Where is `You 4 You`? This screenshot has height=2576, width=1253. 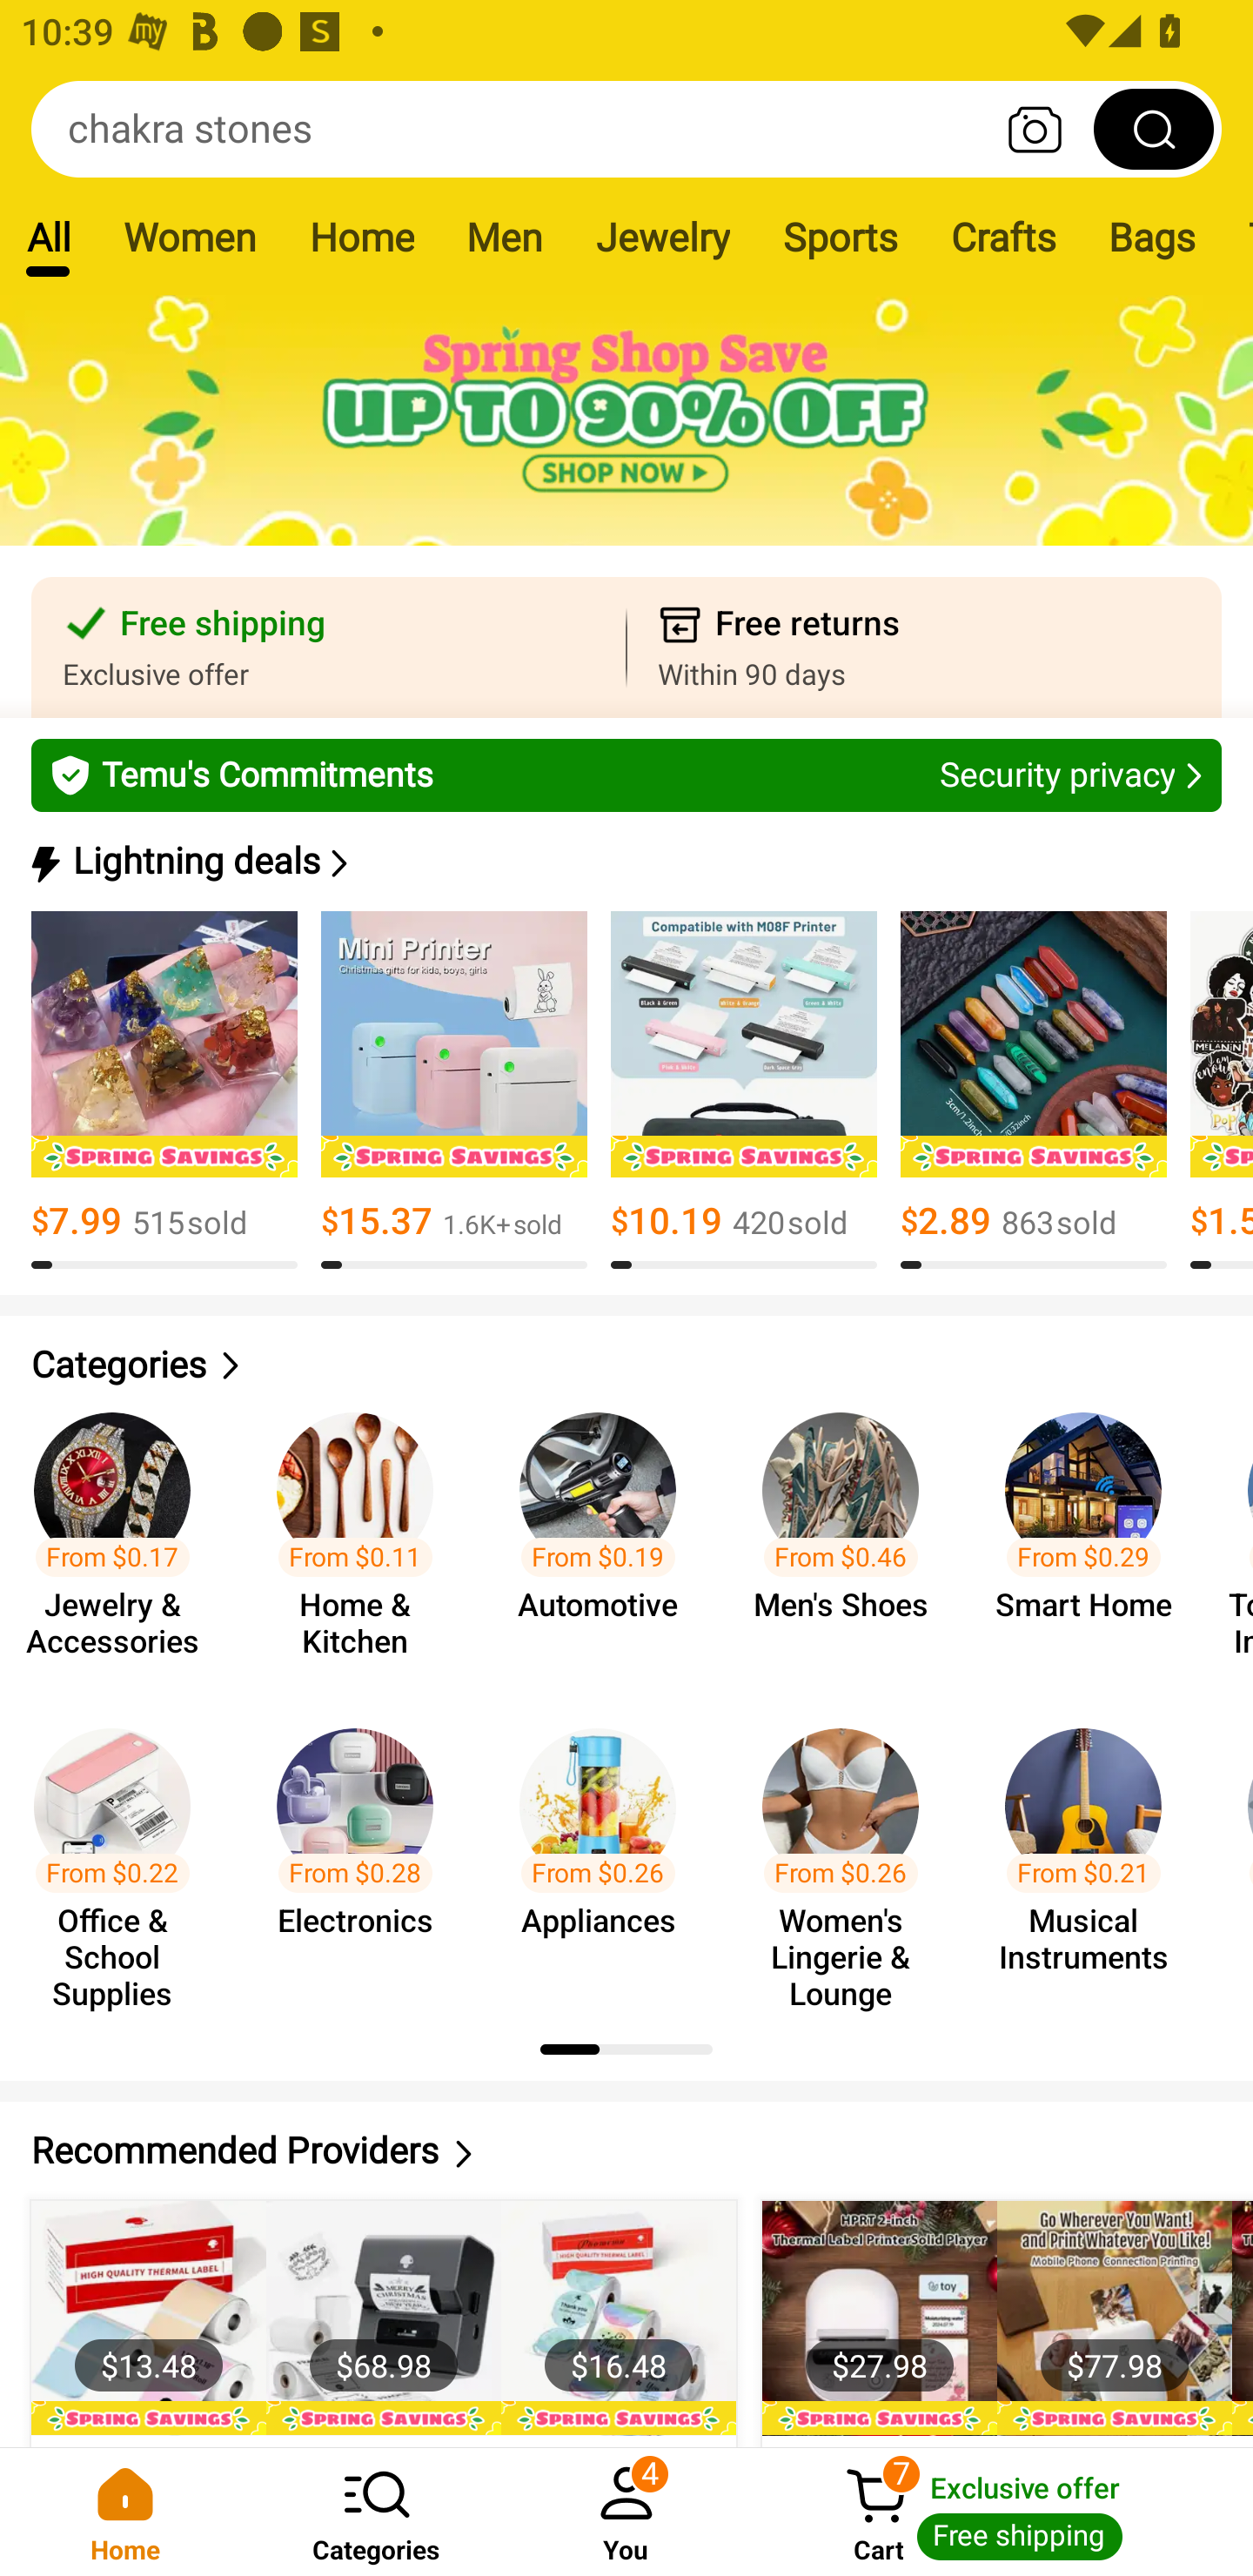 You 4 You is located at coordinates (626, 2512).